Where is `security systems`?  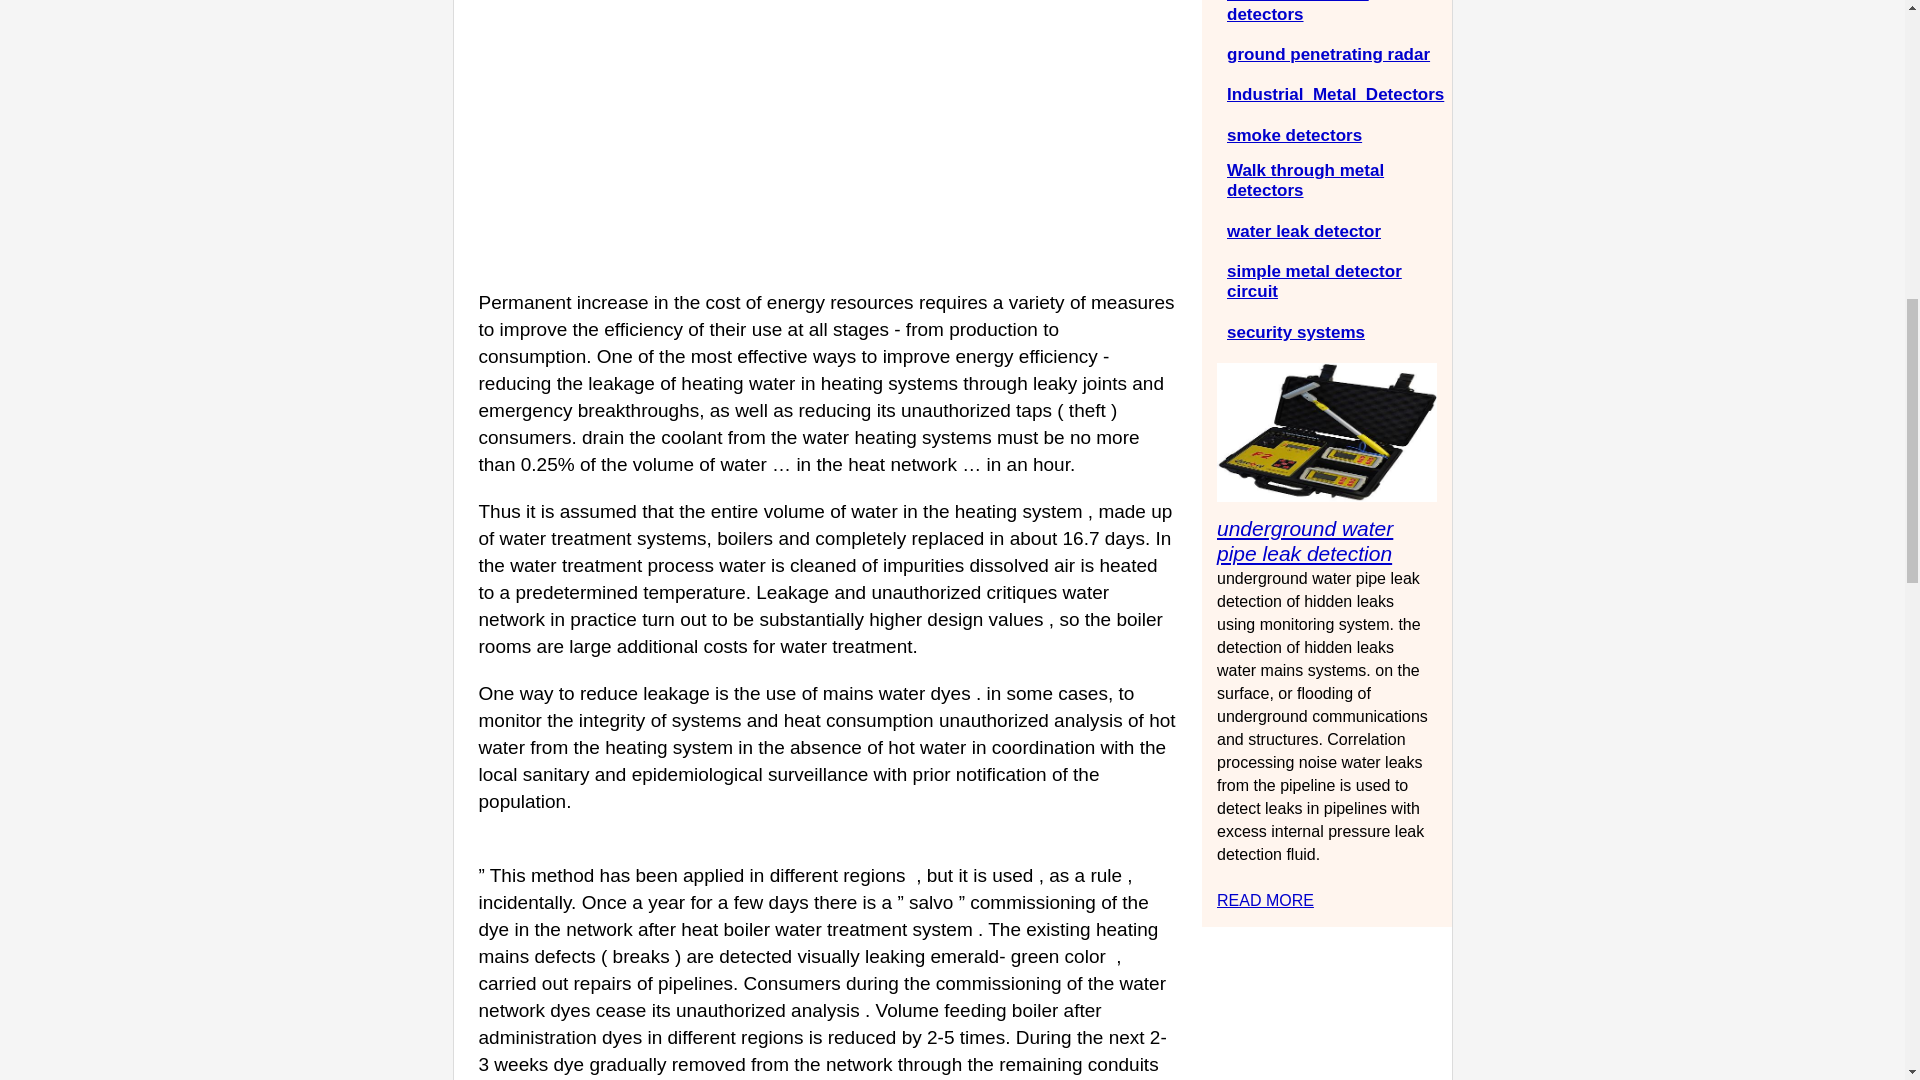
security systems is located at coordinates (1296, 332).